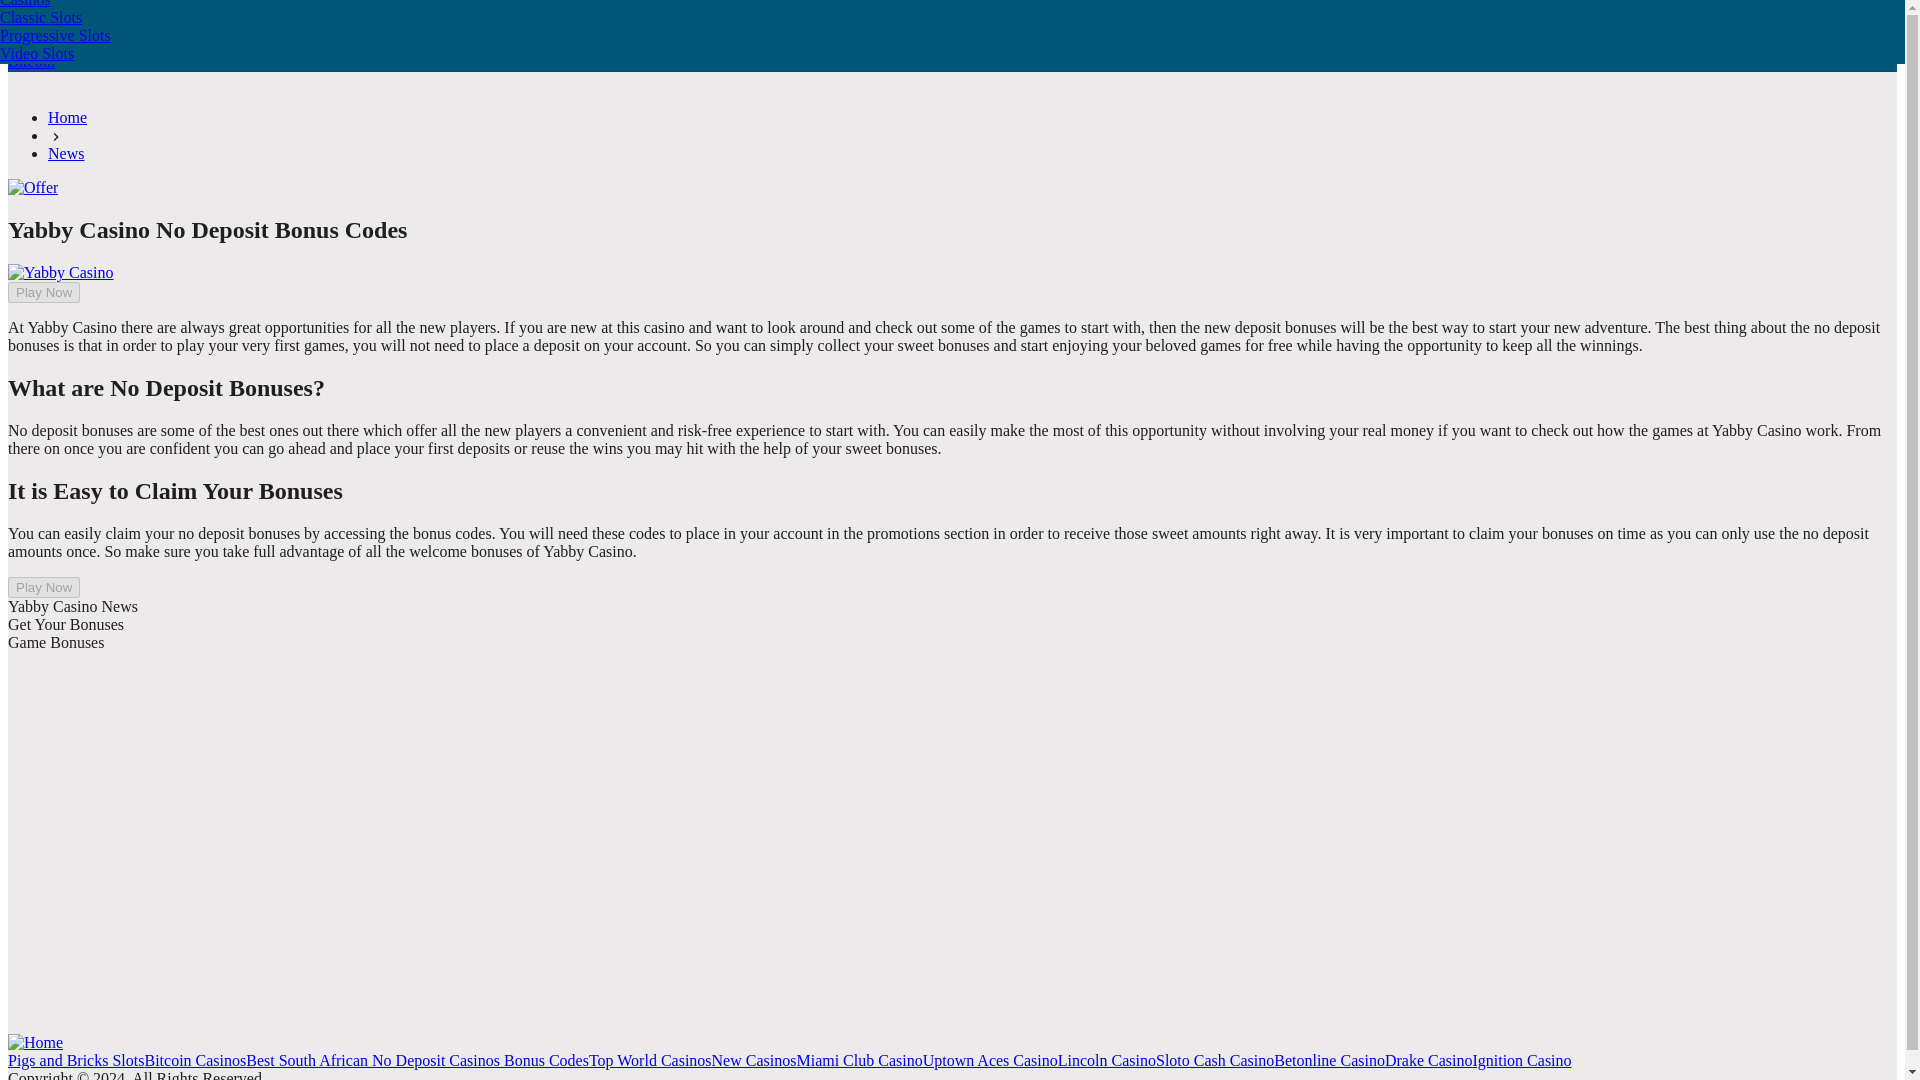  Describe the element at coordinates (1428, 1060) in the screenshot. I see `Drake Casino` at that location.